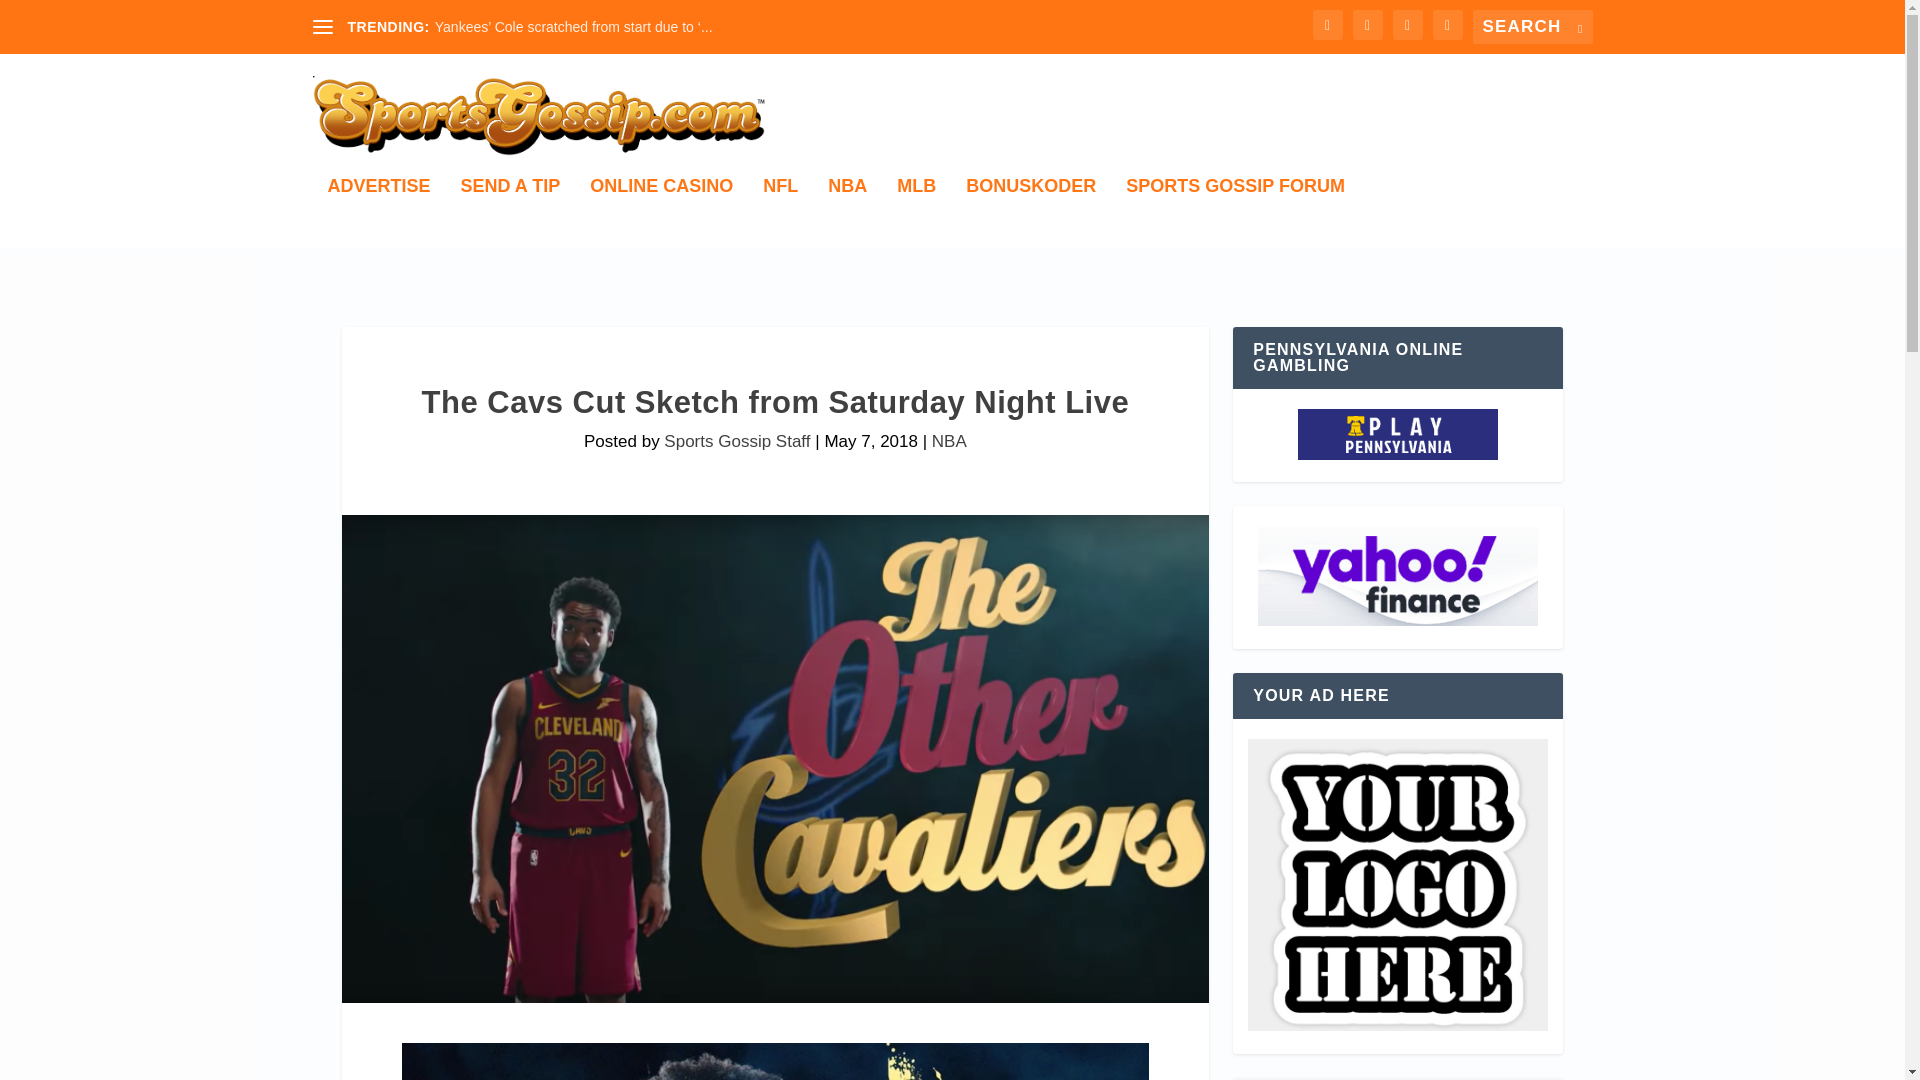 The width and height of the screenshot is (1920, 1080). What do you see at coordinates (1397, 577) in the screenshot?
I see `Casinos Not on Gamstop` at bounding box center [1397, 577].